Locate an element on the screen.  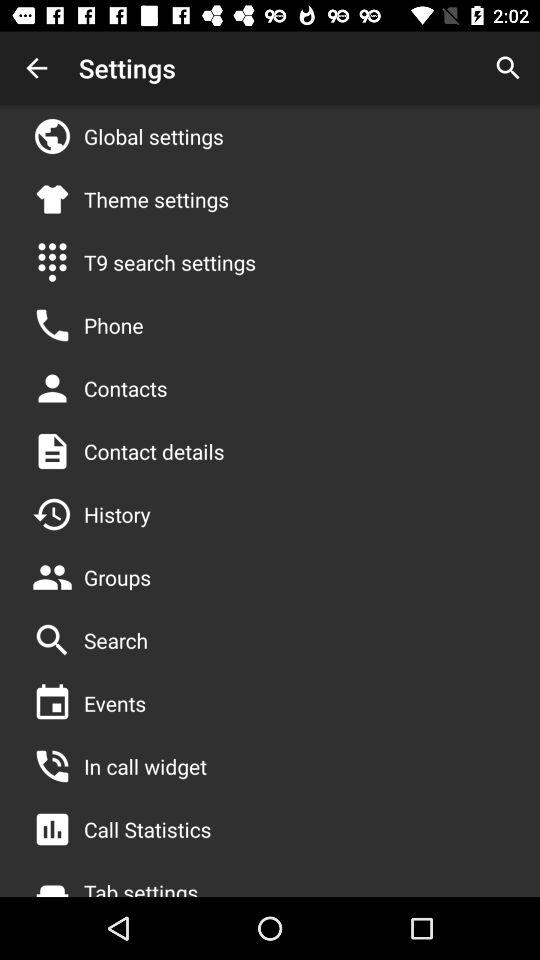
turn off phone item is located at coordinates (114, 325).